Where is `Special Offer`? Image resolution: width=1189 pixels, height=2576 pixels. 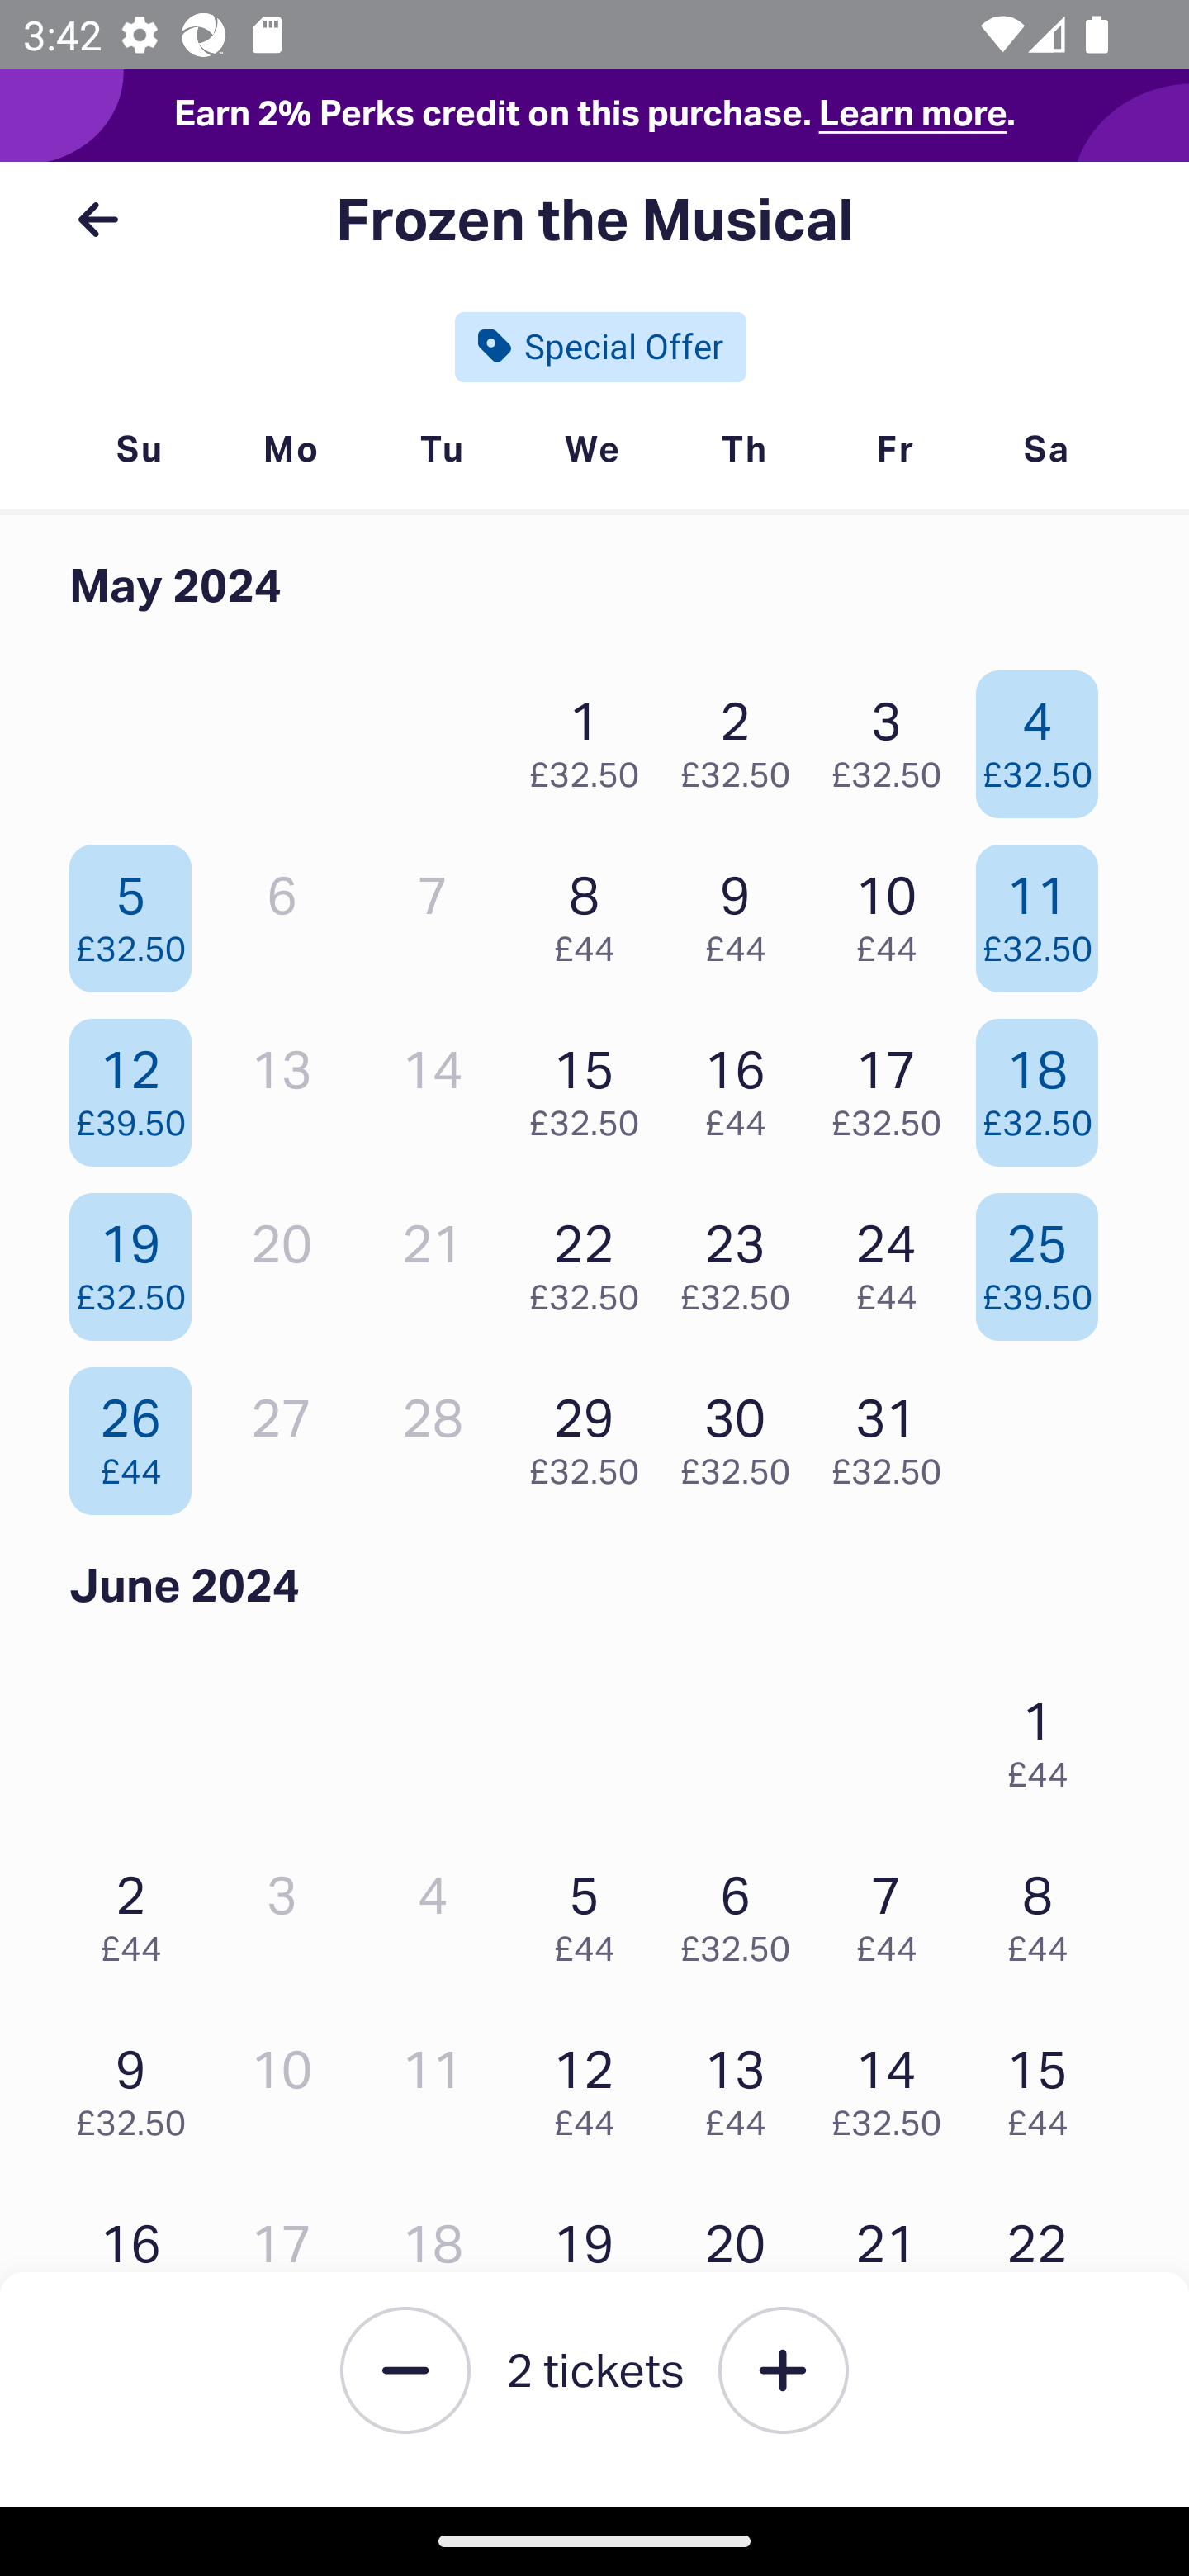 Special Offer is located at coordinates (601, 346).